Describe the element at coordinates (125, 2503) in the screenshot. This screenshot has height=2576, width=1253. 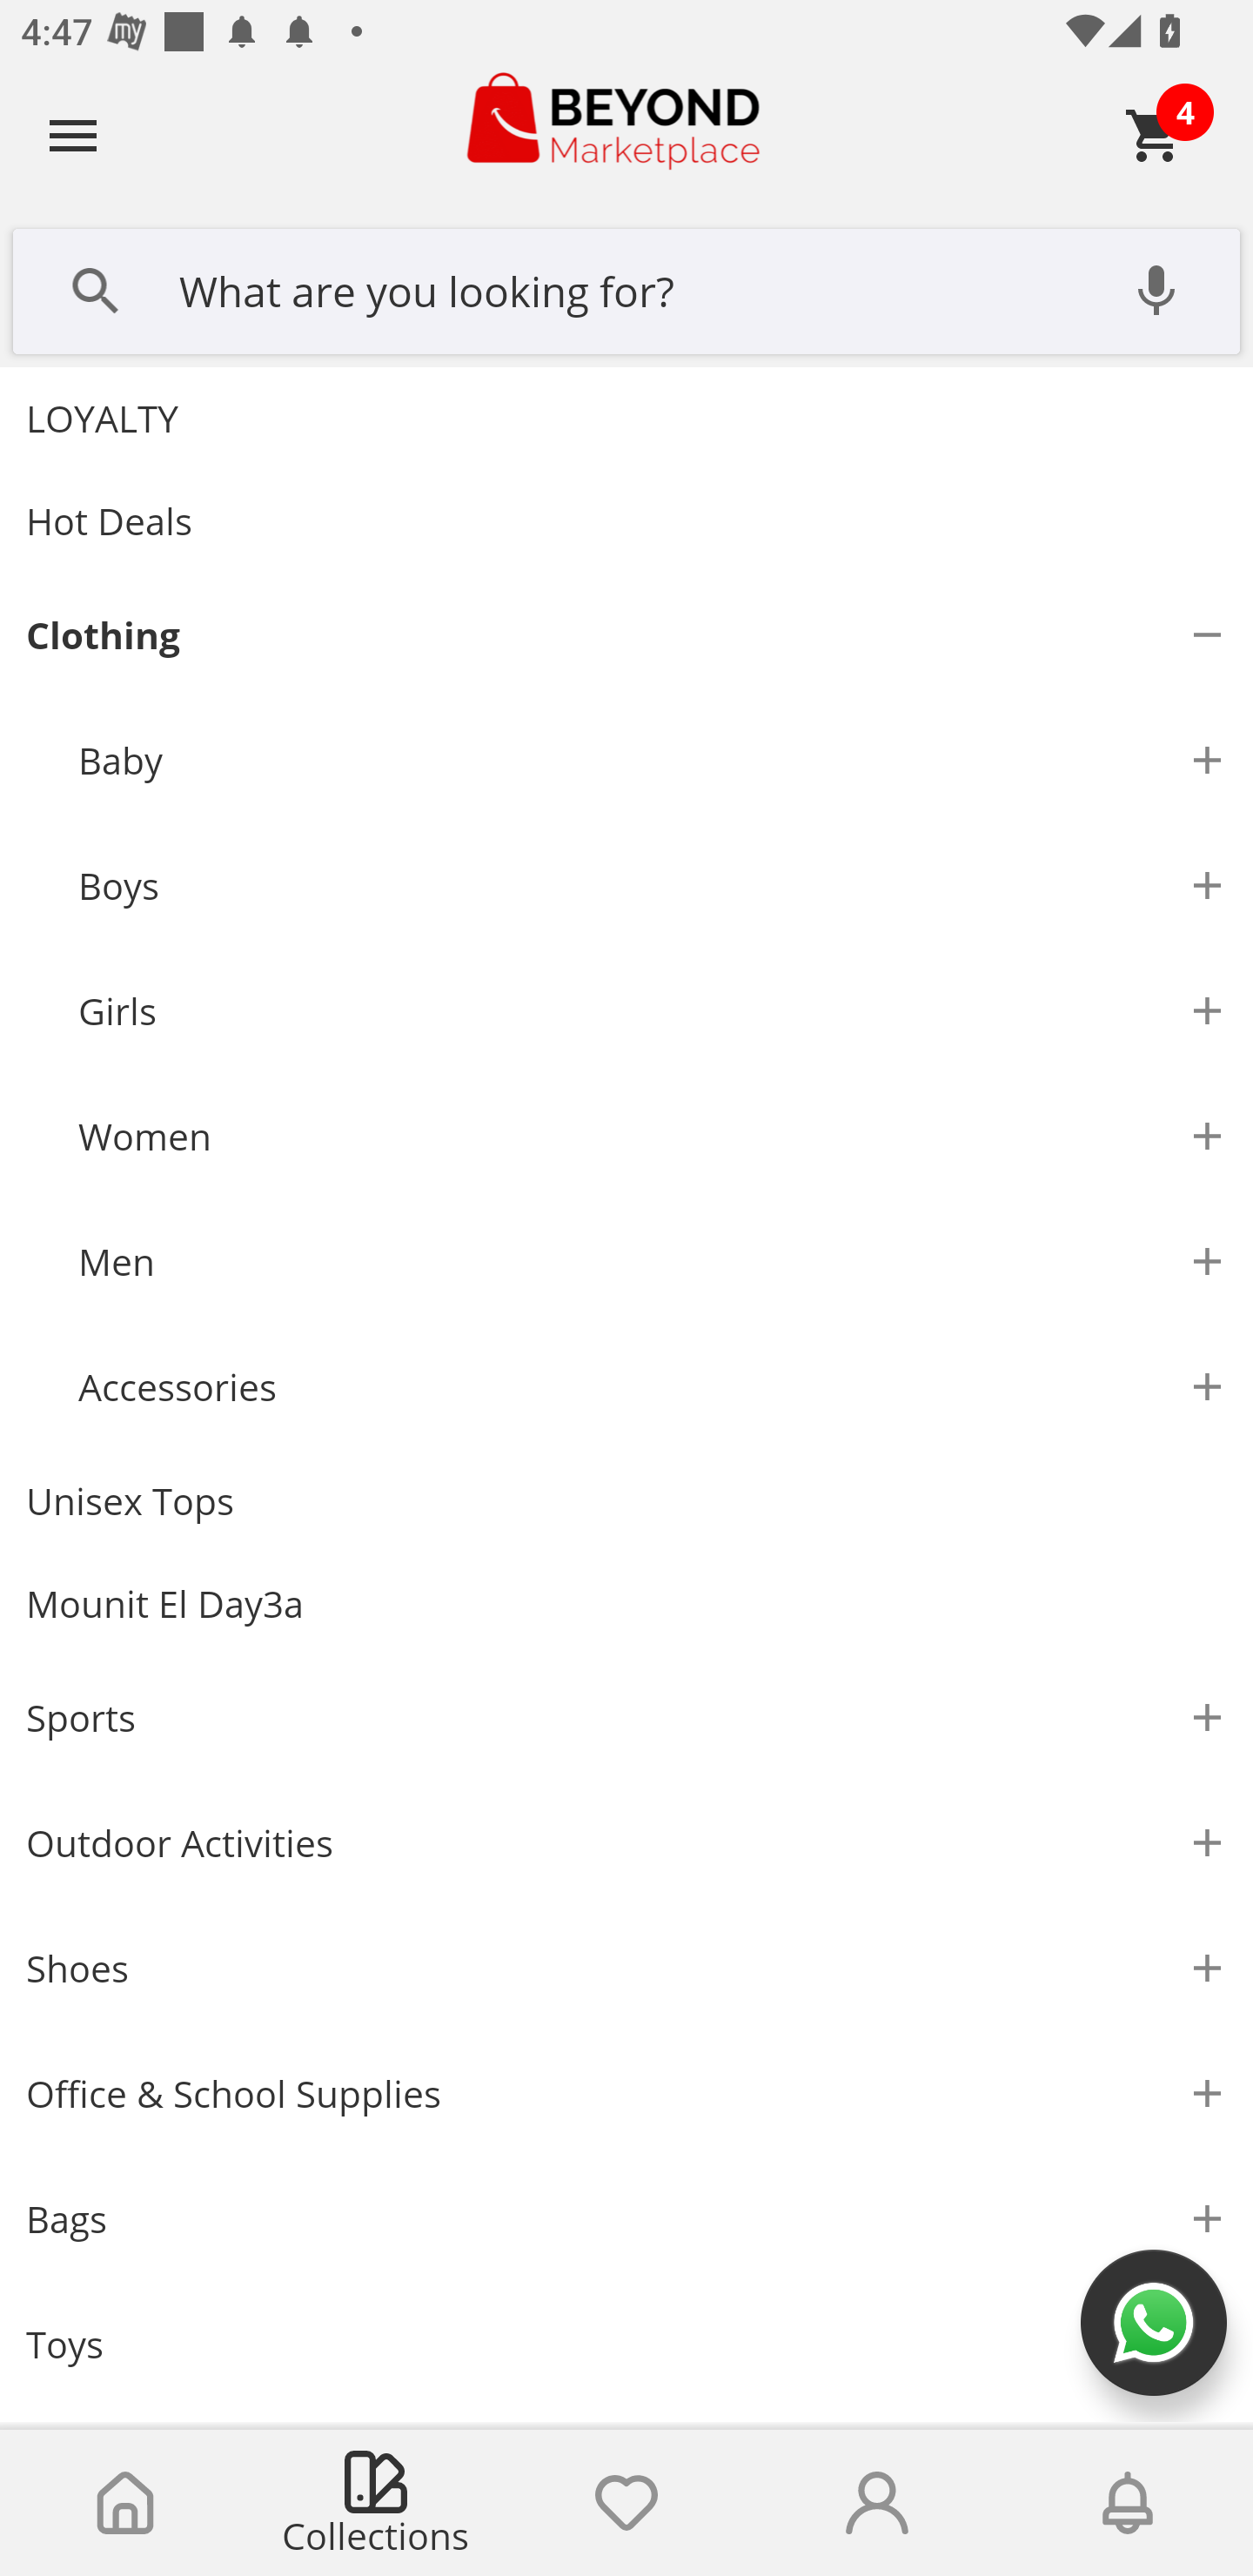
I see `Home` at that location.